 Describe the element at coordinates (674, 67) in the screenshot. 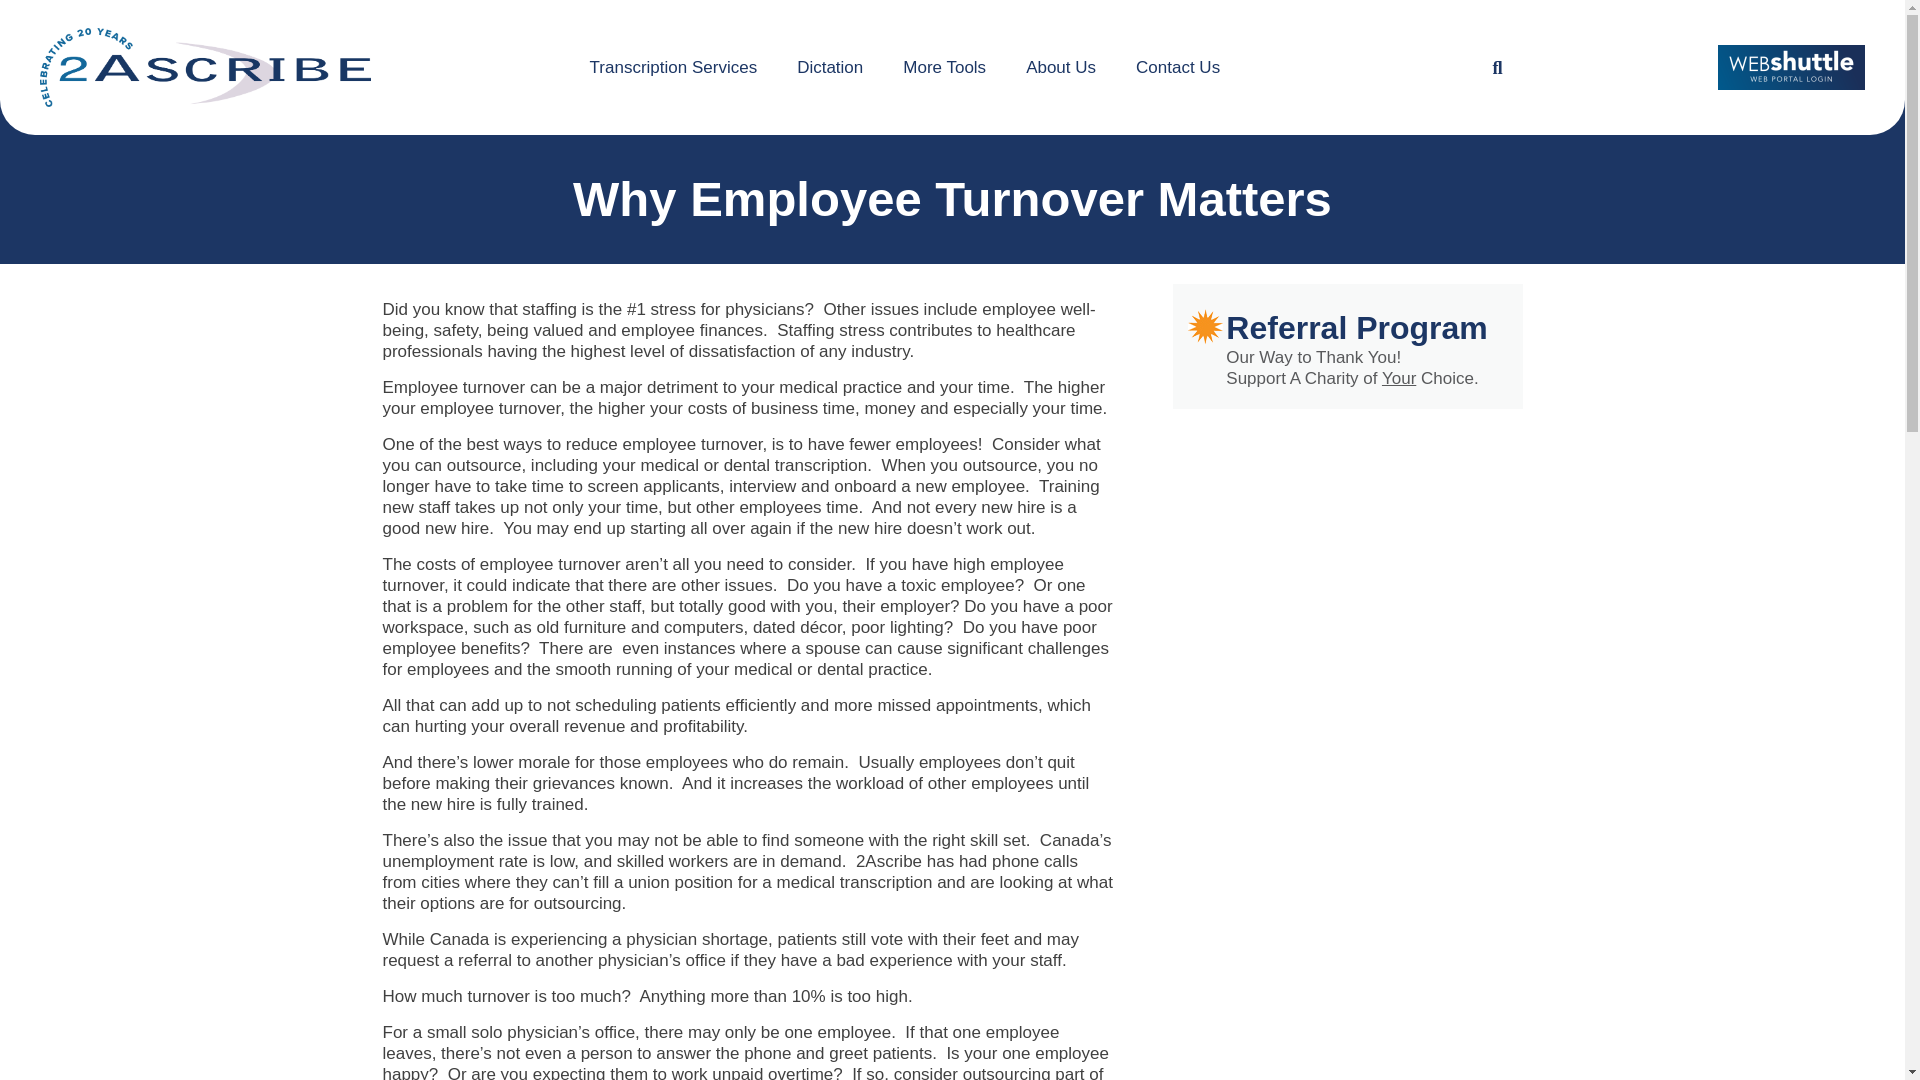

I see `Transcription Services` at that location.